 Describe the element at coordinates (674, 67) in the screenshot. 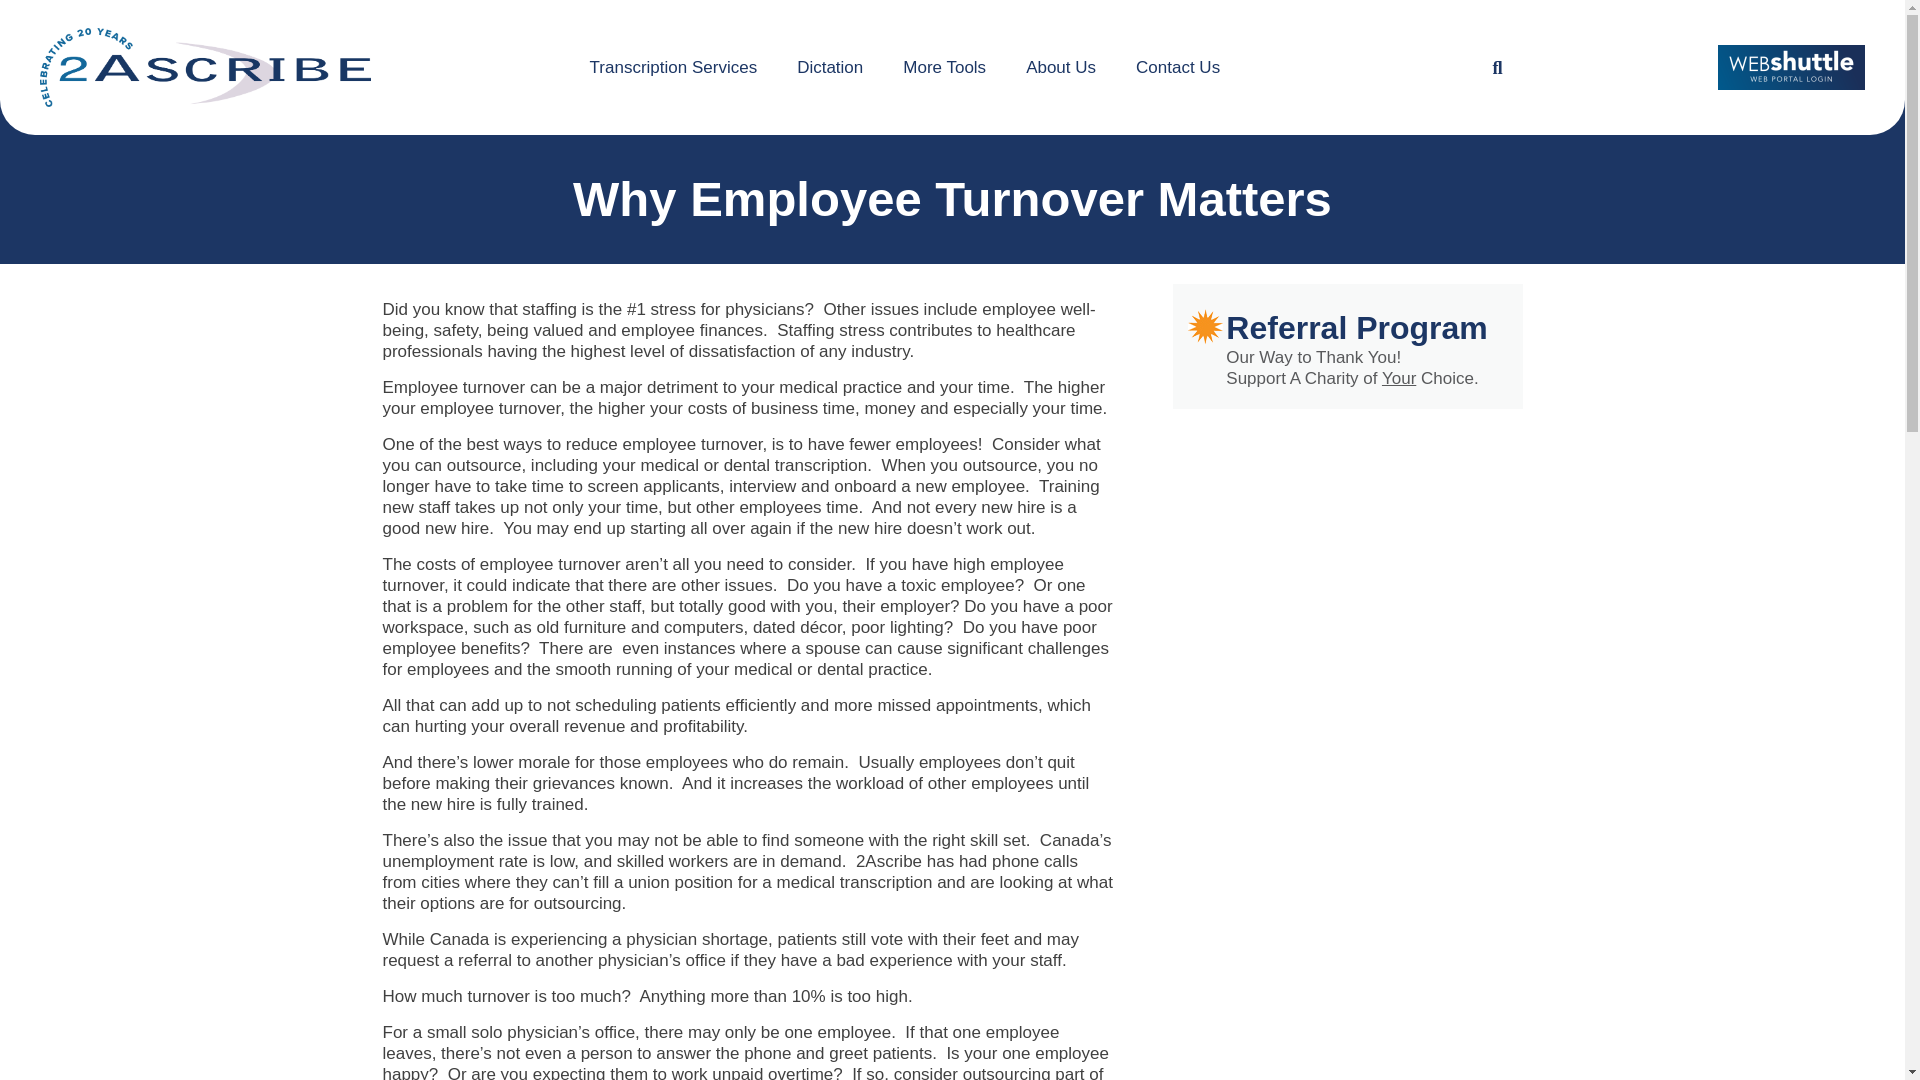

I see `Transcription Services` at that location.